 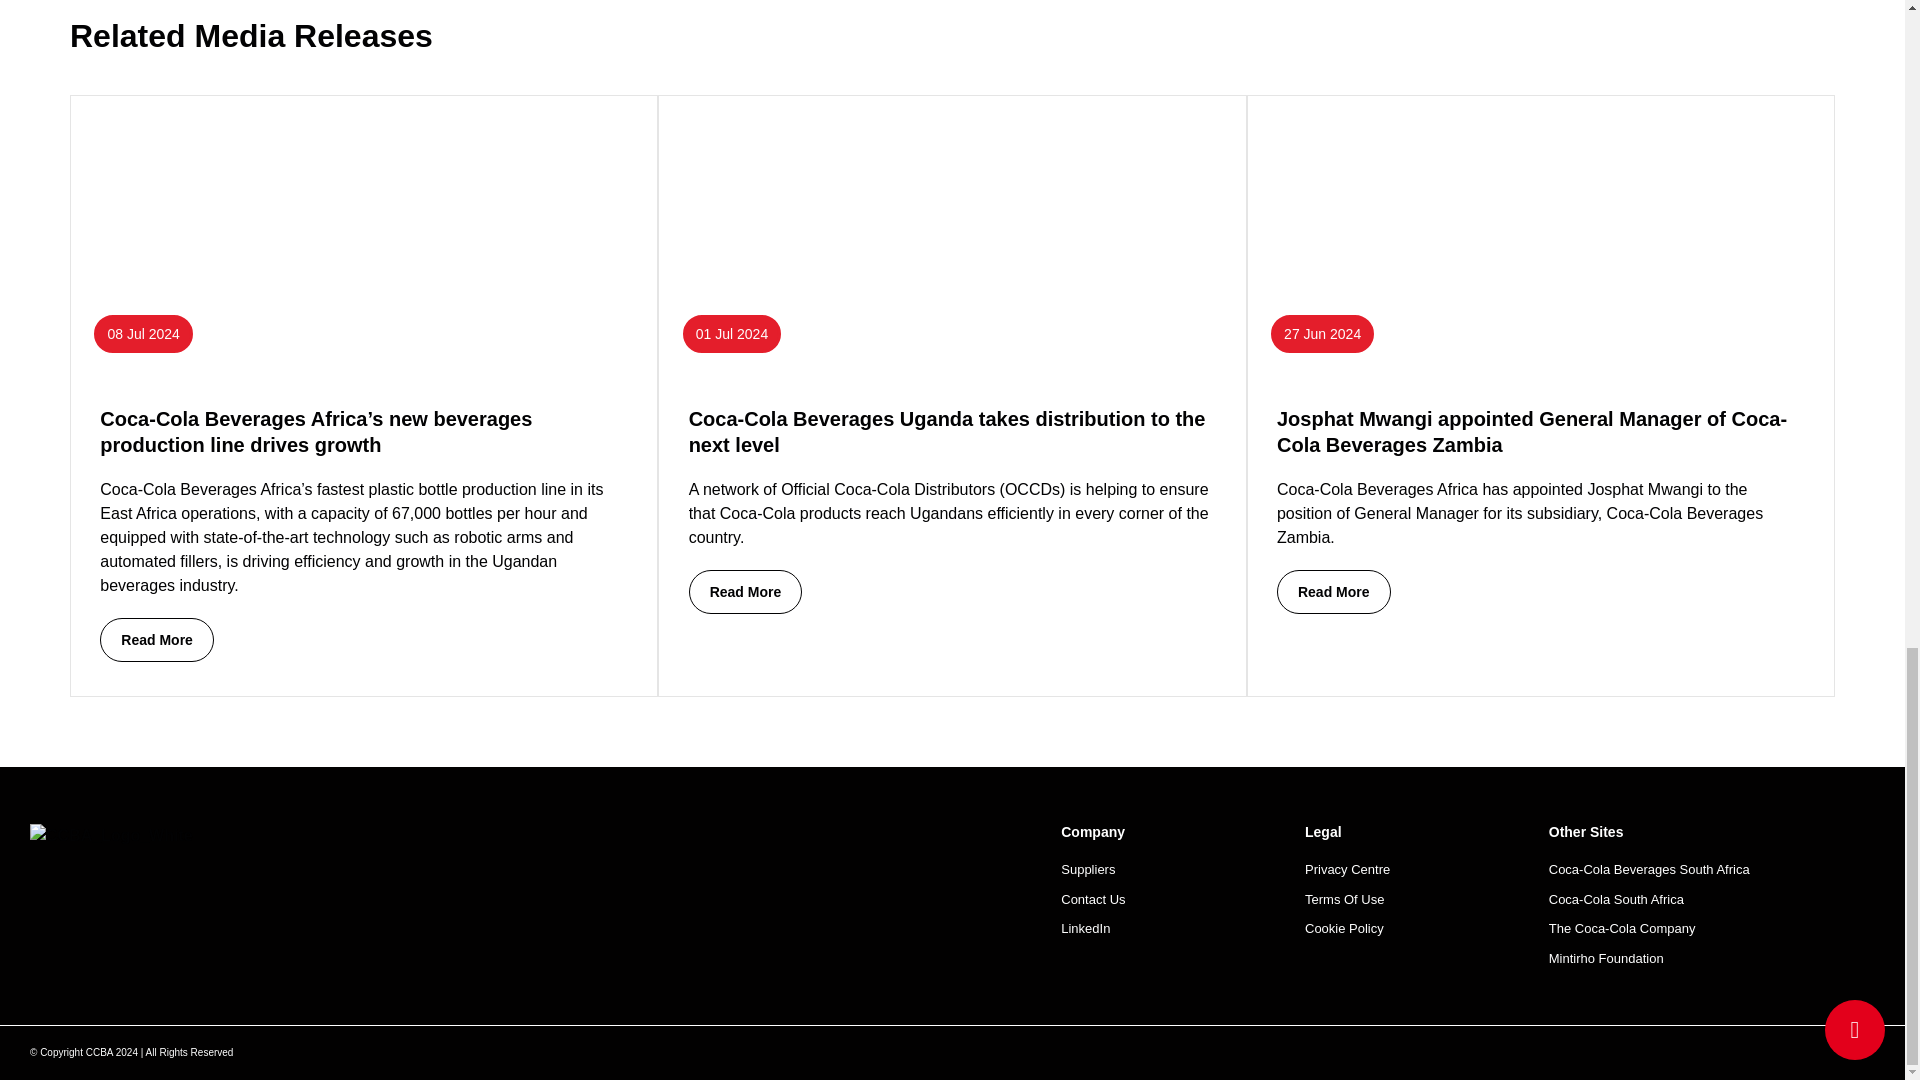 I want to click on Read More, so click(x=746, y=592).